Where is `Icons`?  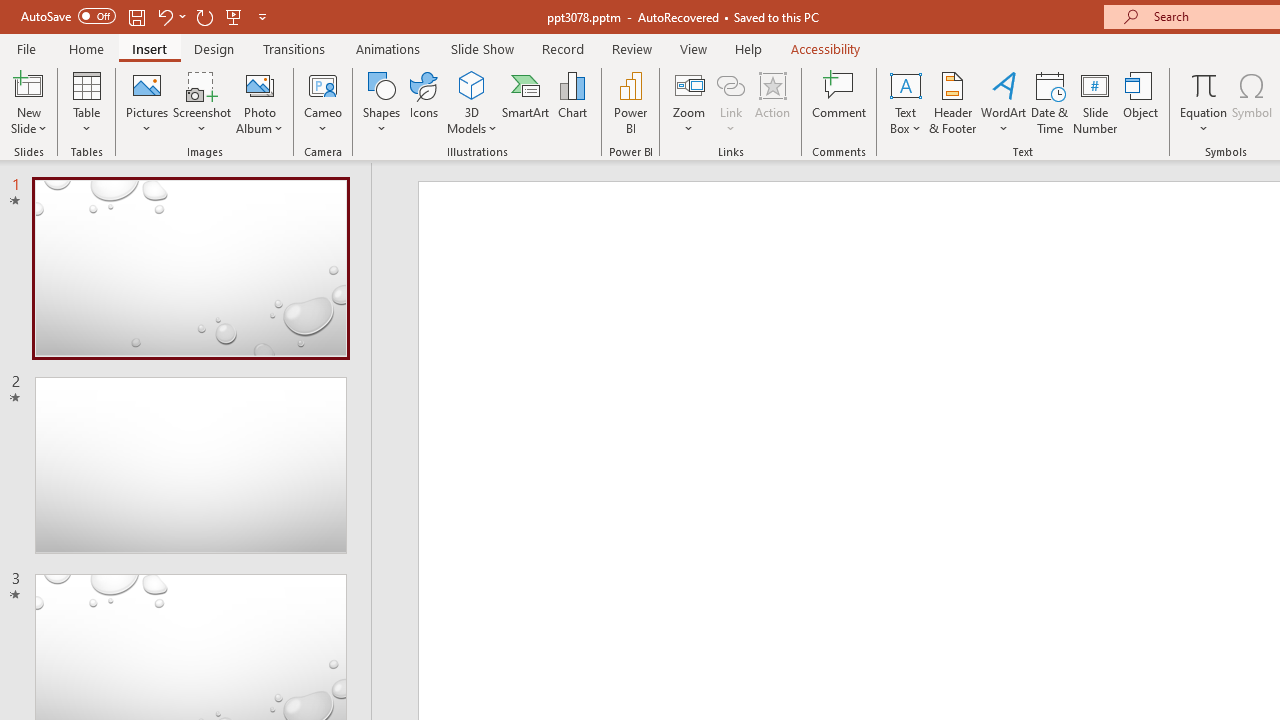
Icons is located at coordinates (424, 102).